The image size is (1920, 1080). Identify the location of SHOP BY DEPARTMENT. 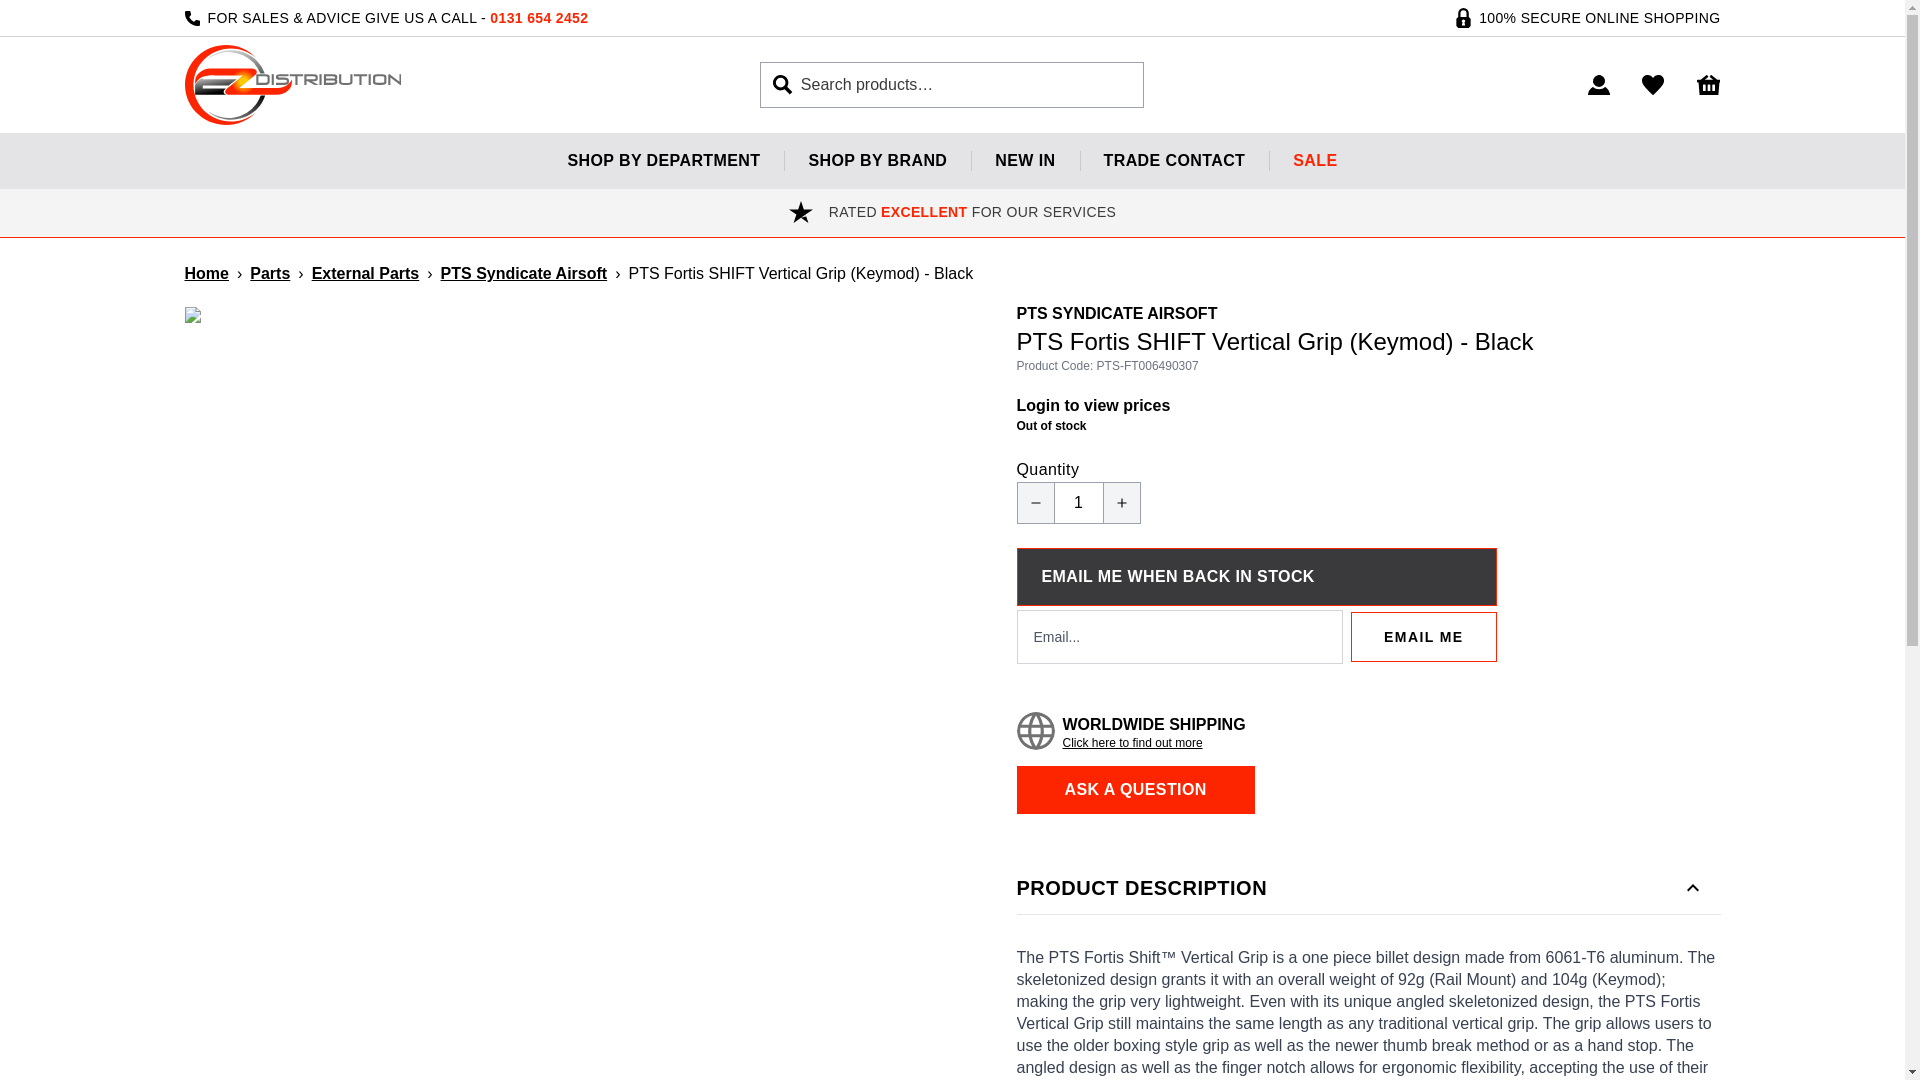
(663, 160).